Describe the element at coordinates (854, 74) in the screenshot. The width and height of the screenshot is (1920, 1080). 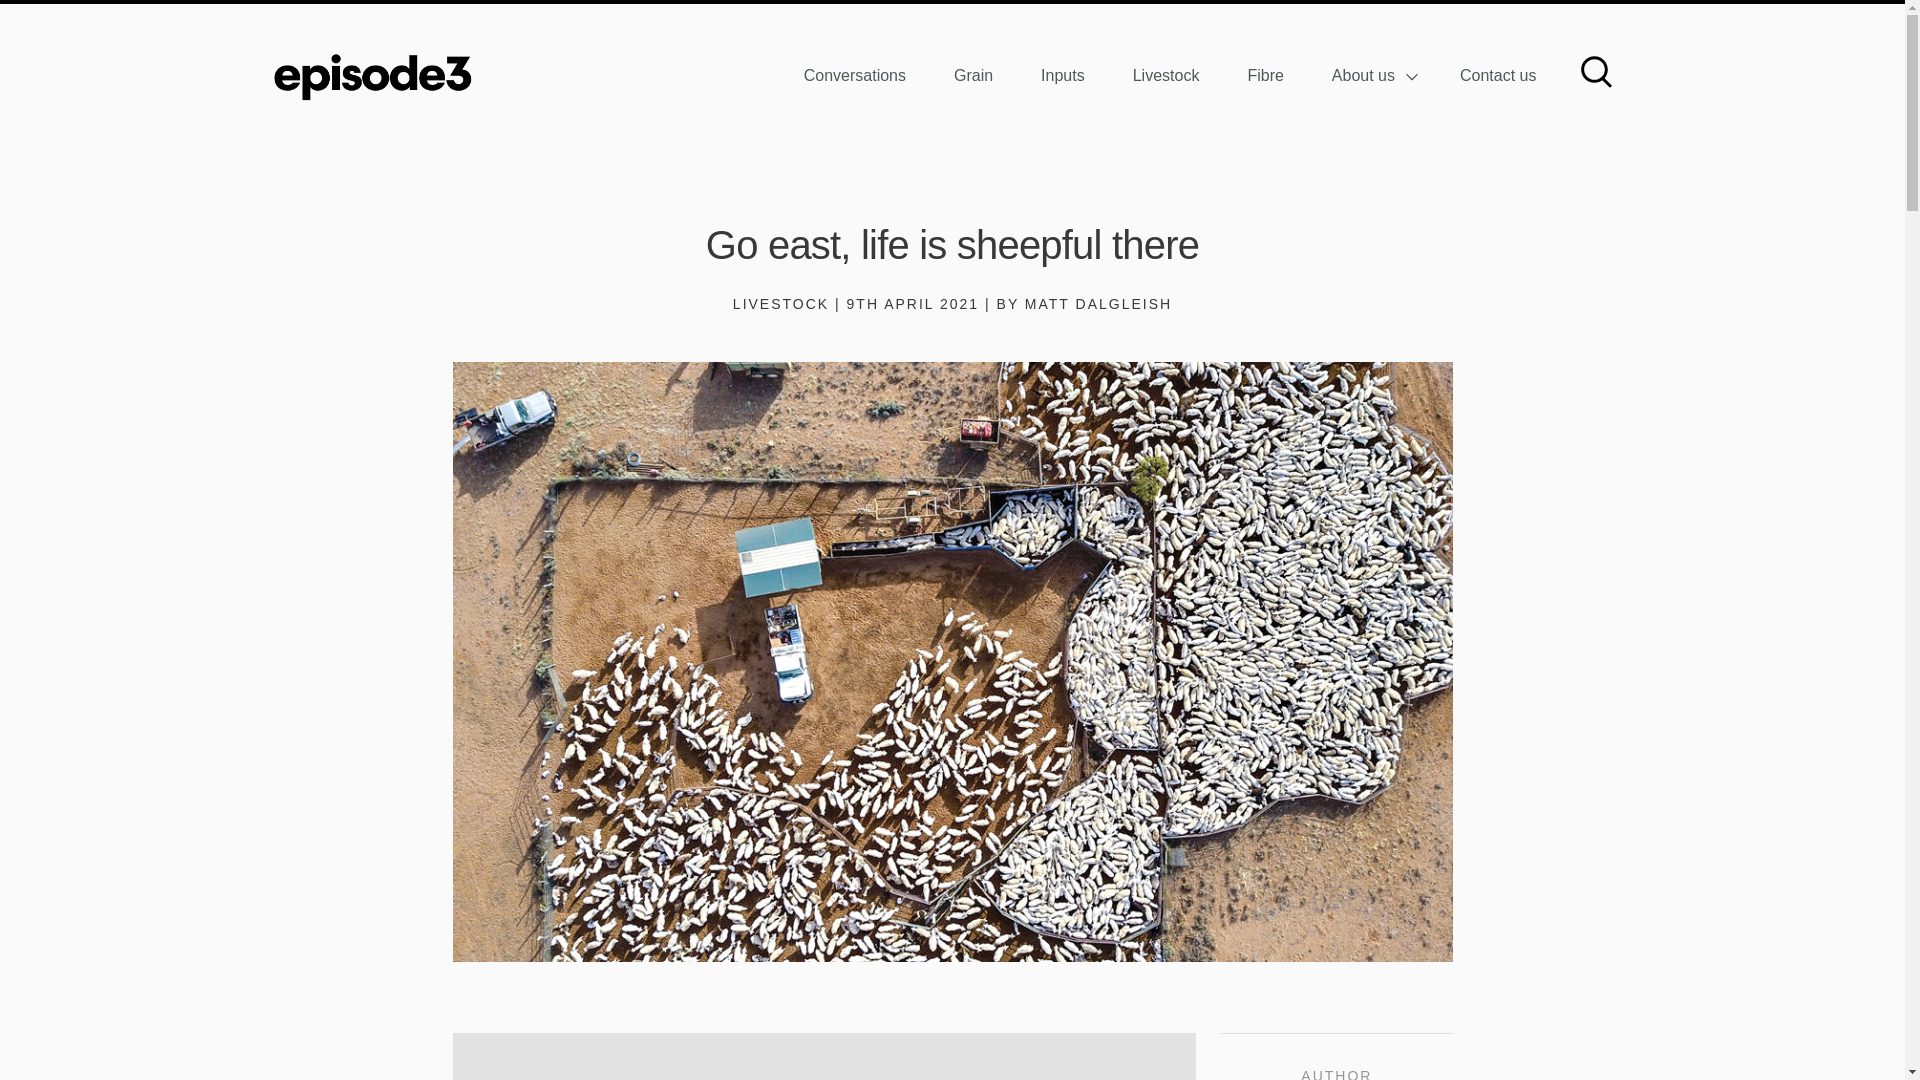
I see `Conversations` at that location.